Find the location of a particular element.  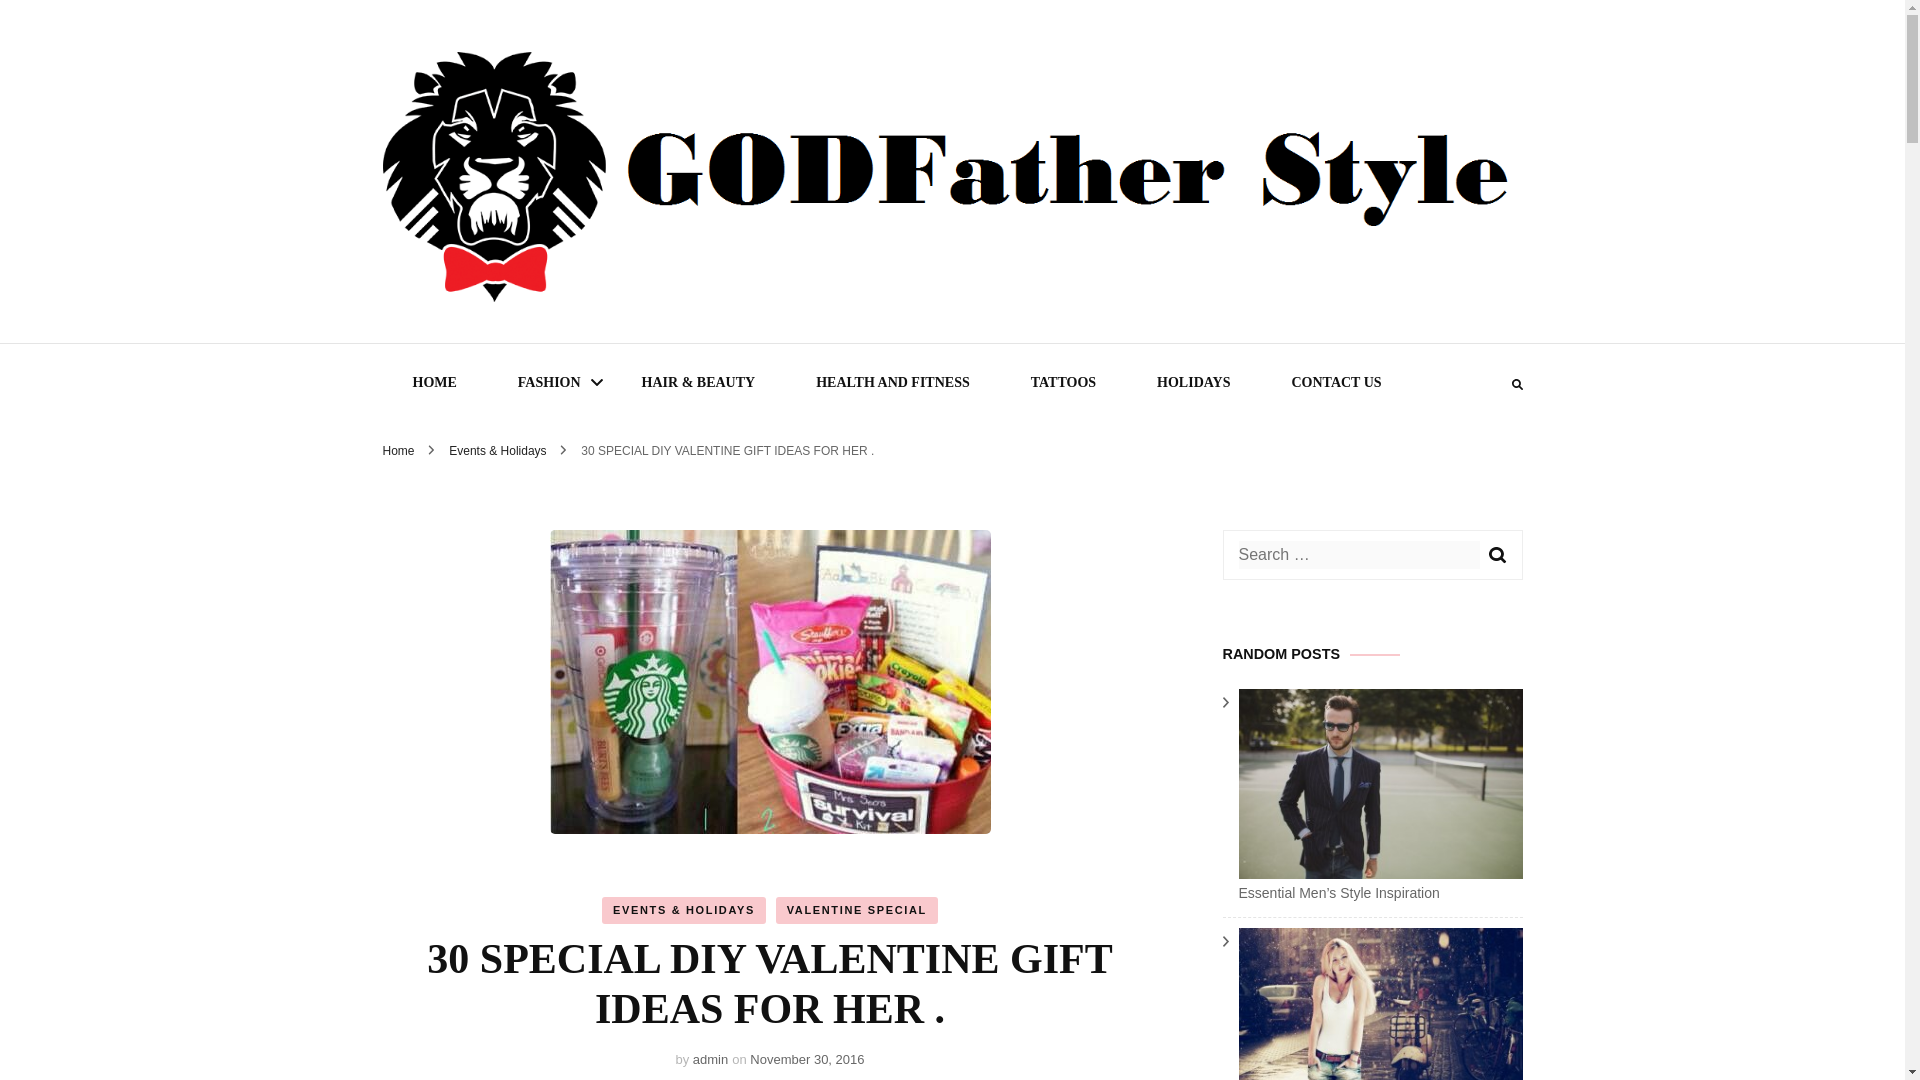

HOLIDAYS is located at coordinates (1193, 383).